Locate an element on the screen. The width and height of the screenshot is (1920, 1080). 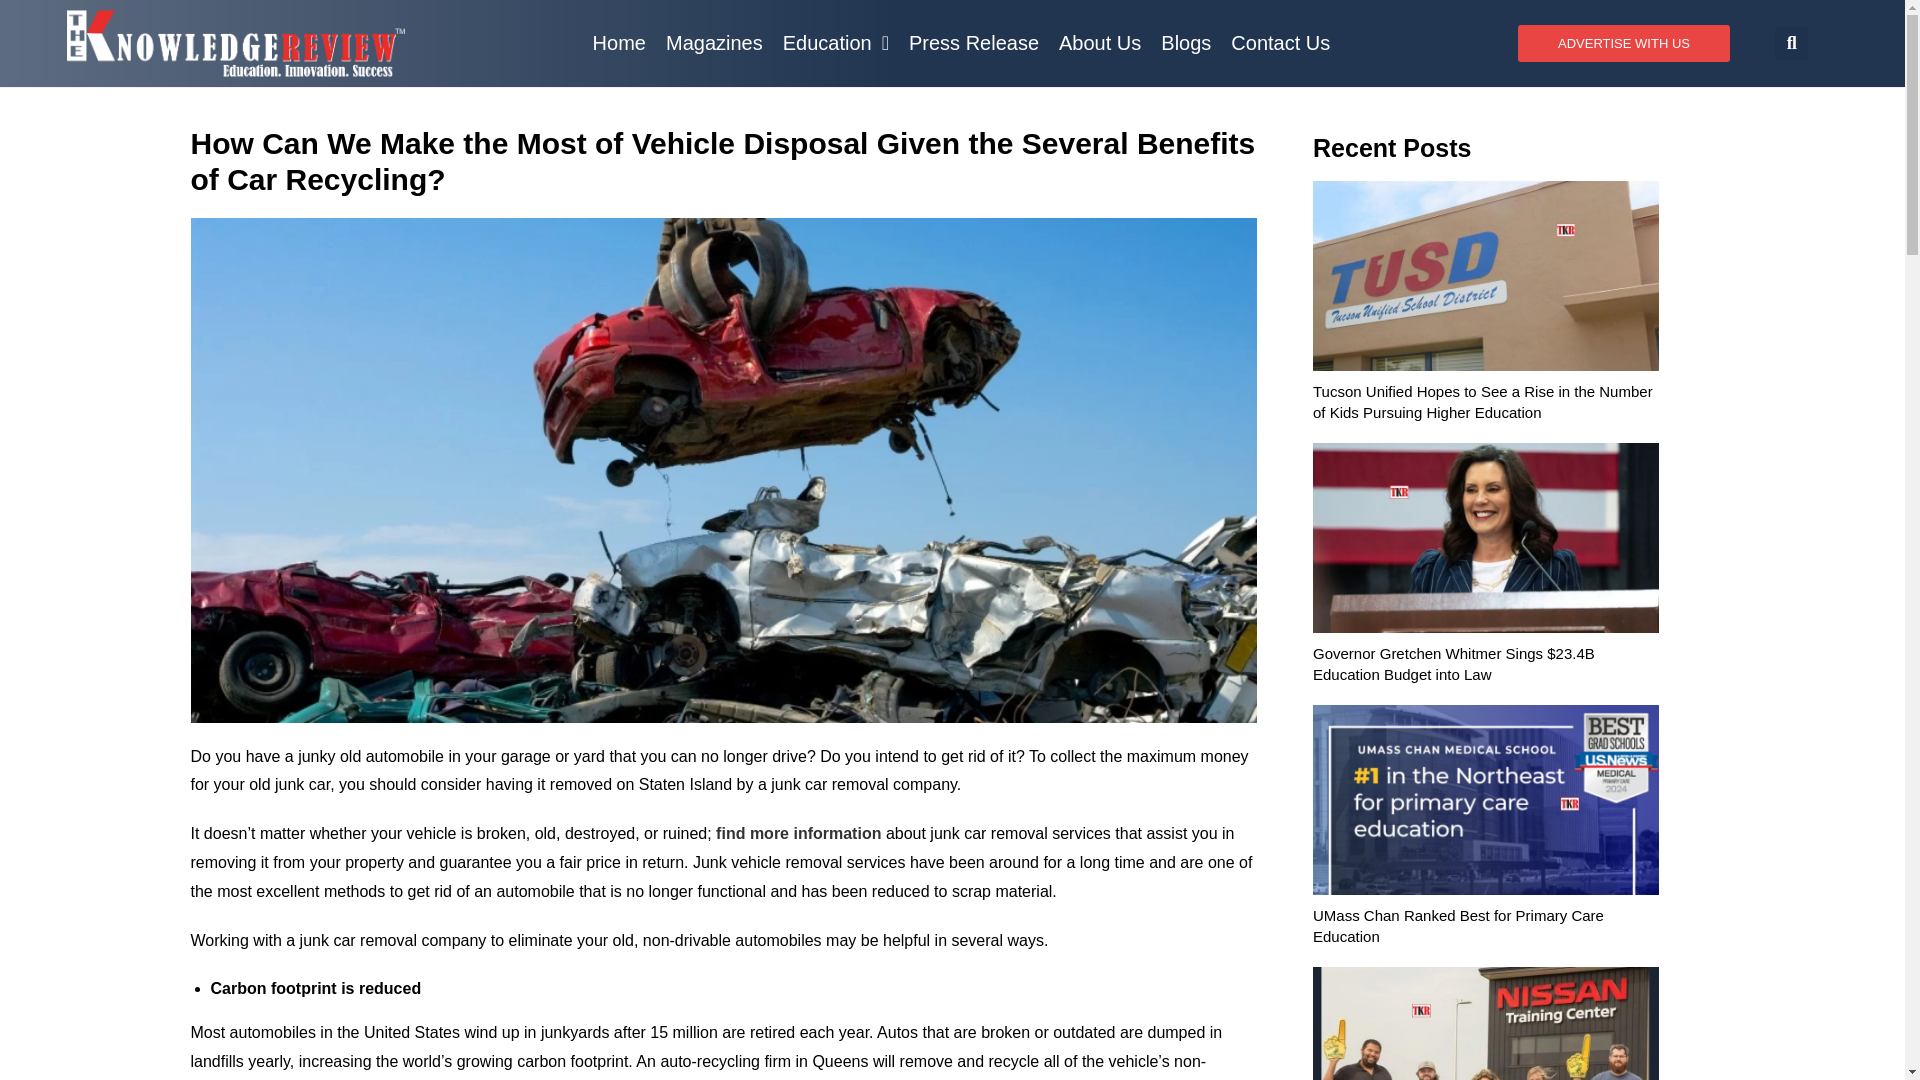
Education is located at coordinates (836, 42).